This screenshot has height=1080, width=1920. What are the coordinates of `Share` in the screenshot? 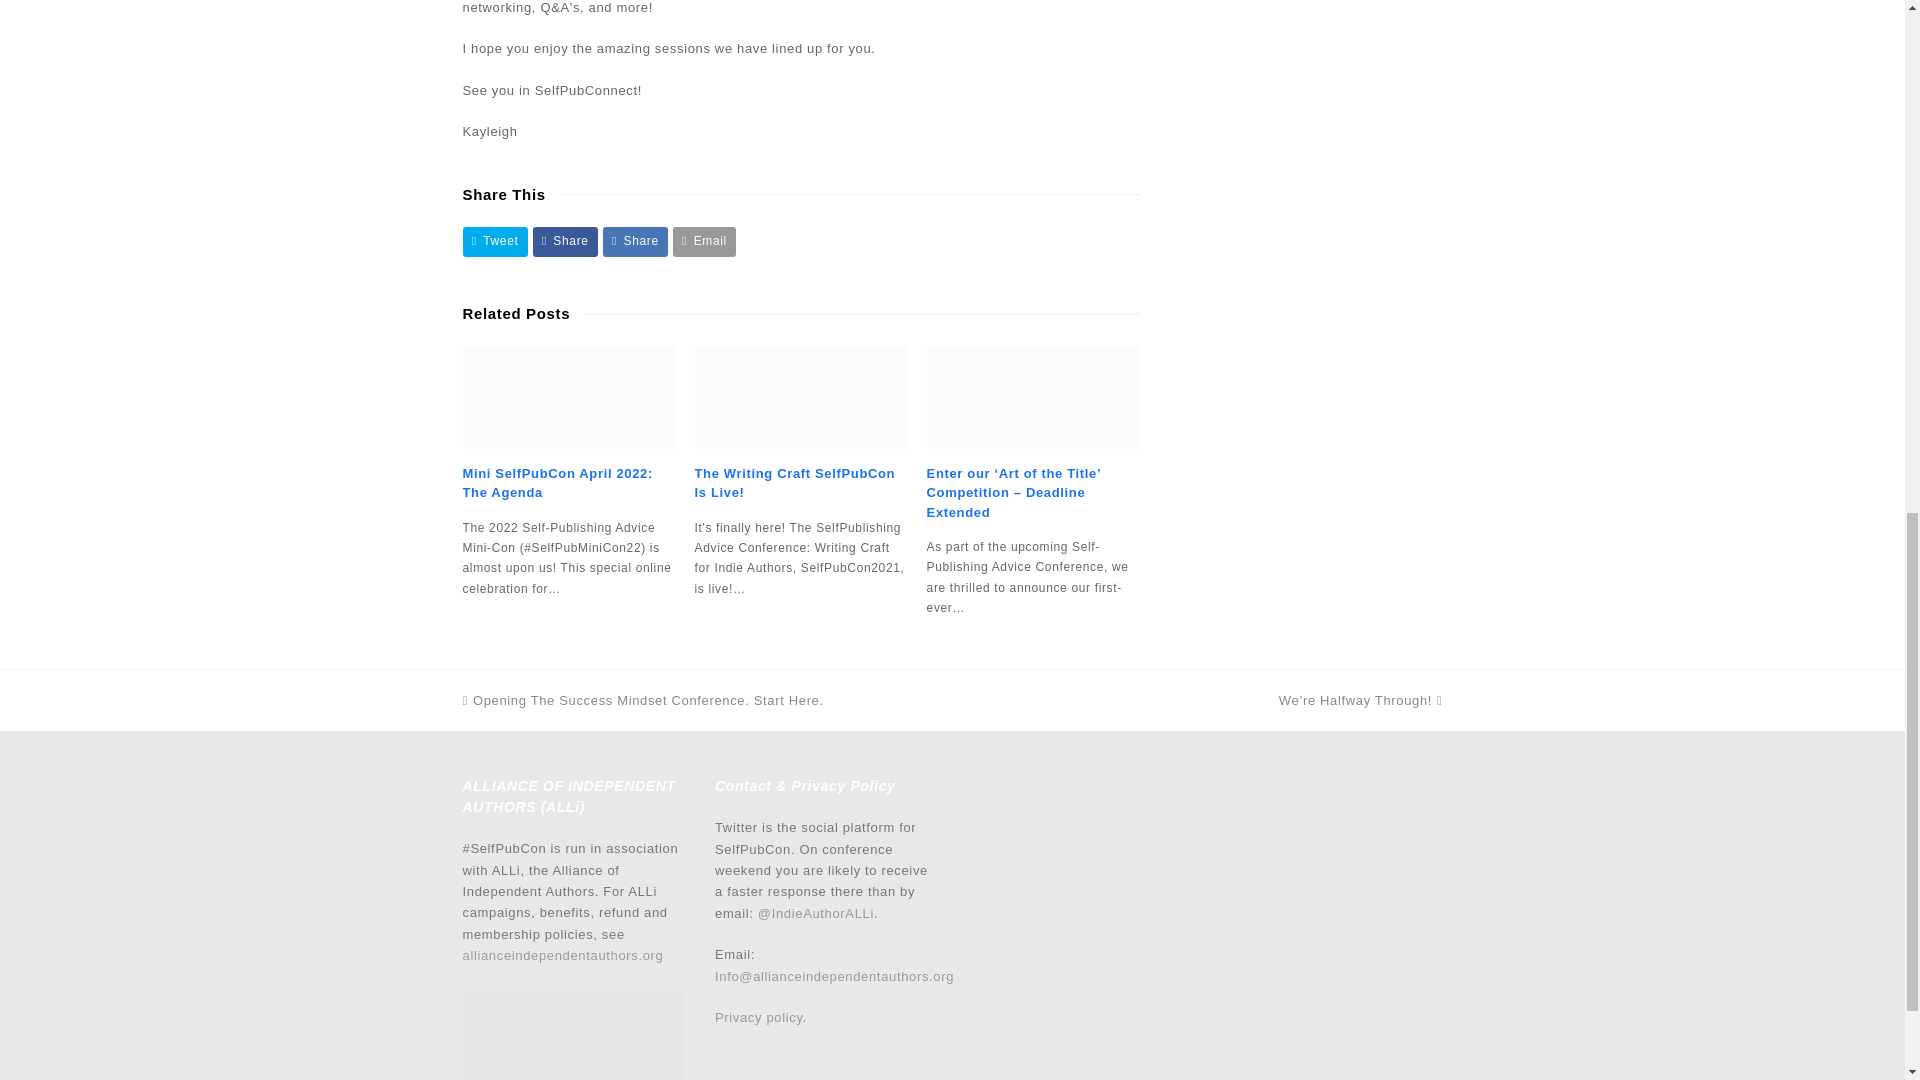 It's located at (635, 240).